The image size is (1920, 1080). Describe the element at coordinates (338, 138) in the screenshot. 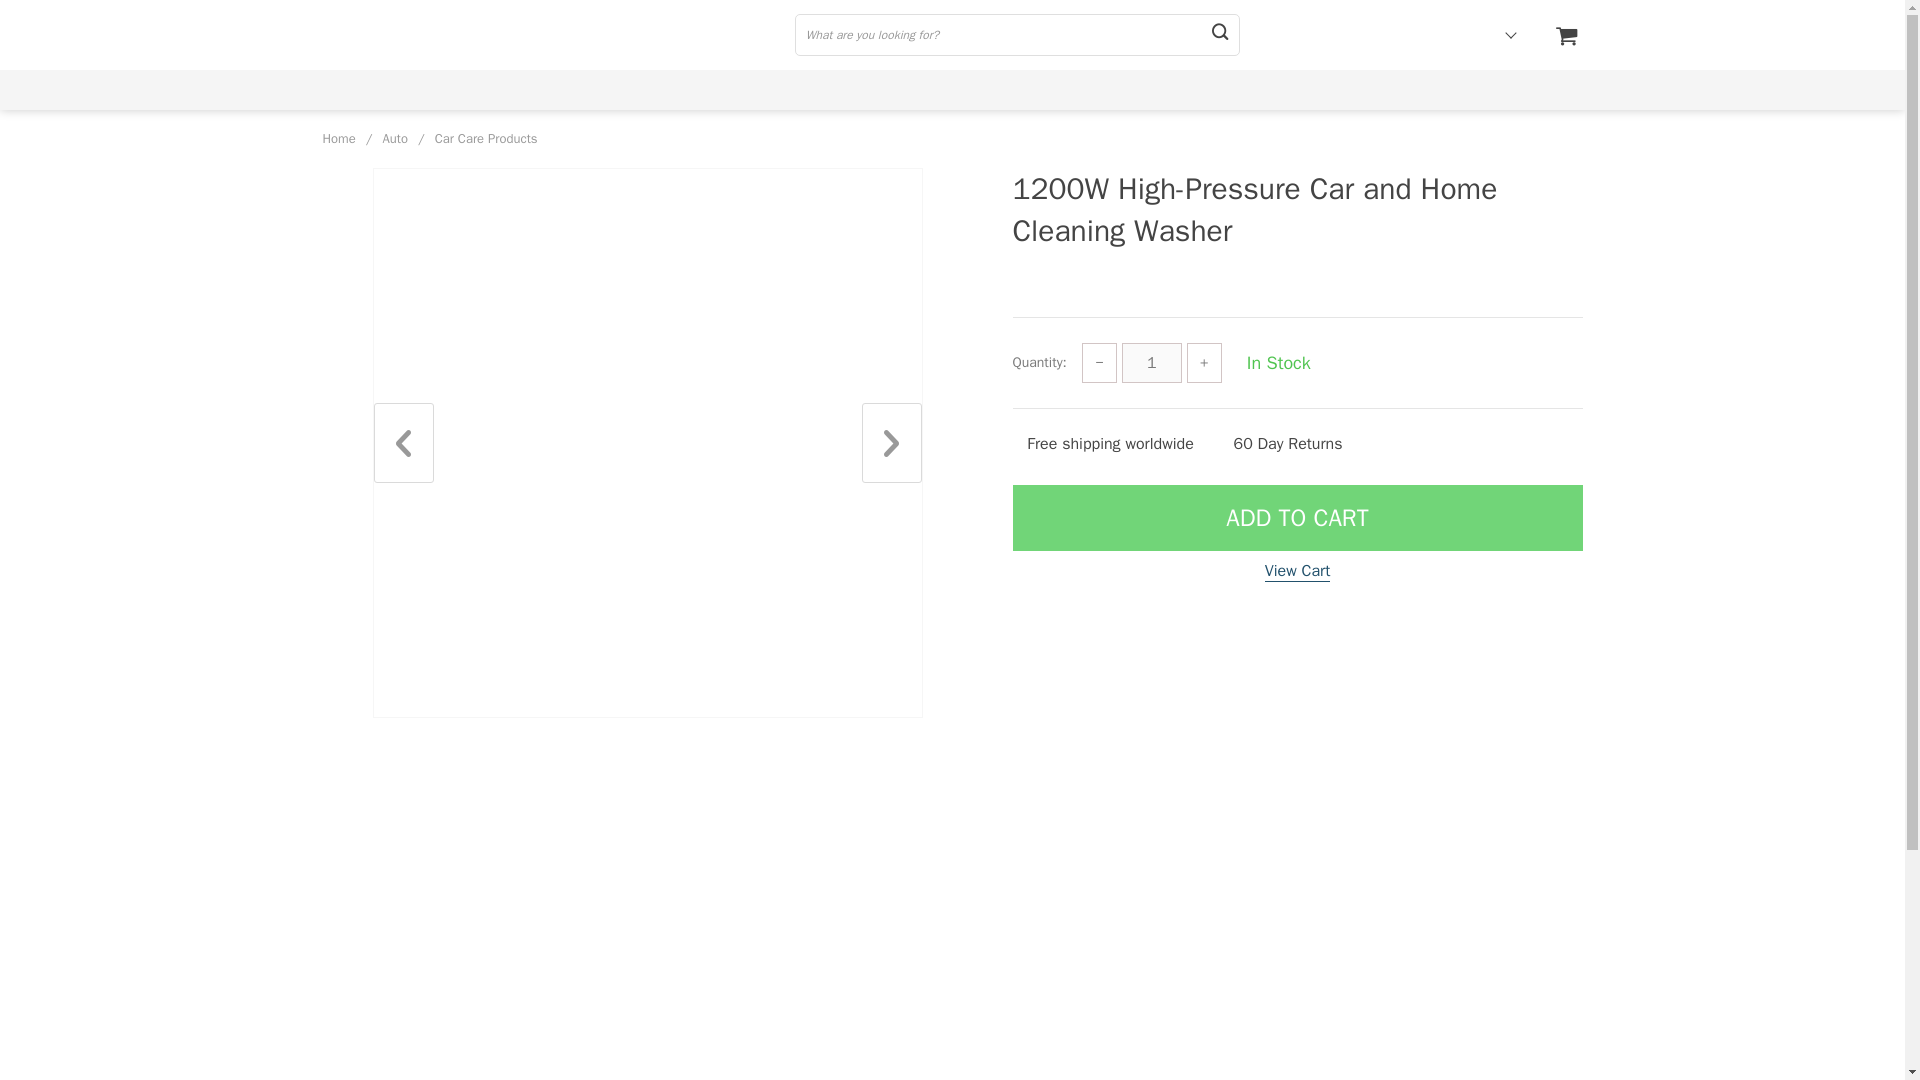

I see `Home` at that location.